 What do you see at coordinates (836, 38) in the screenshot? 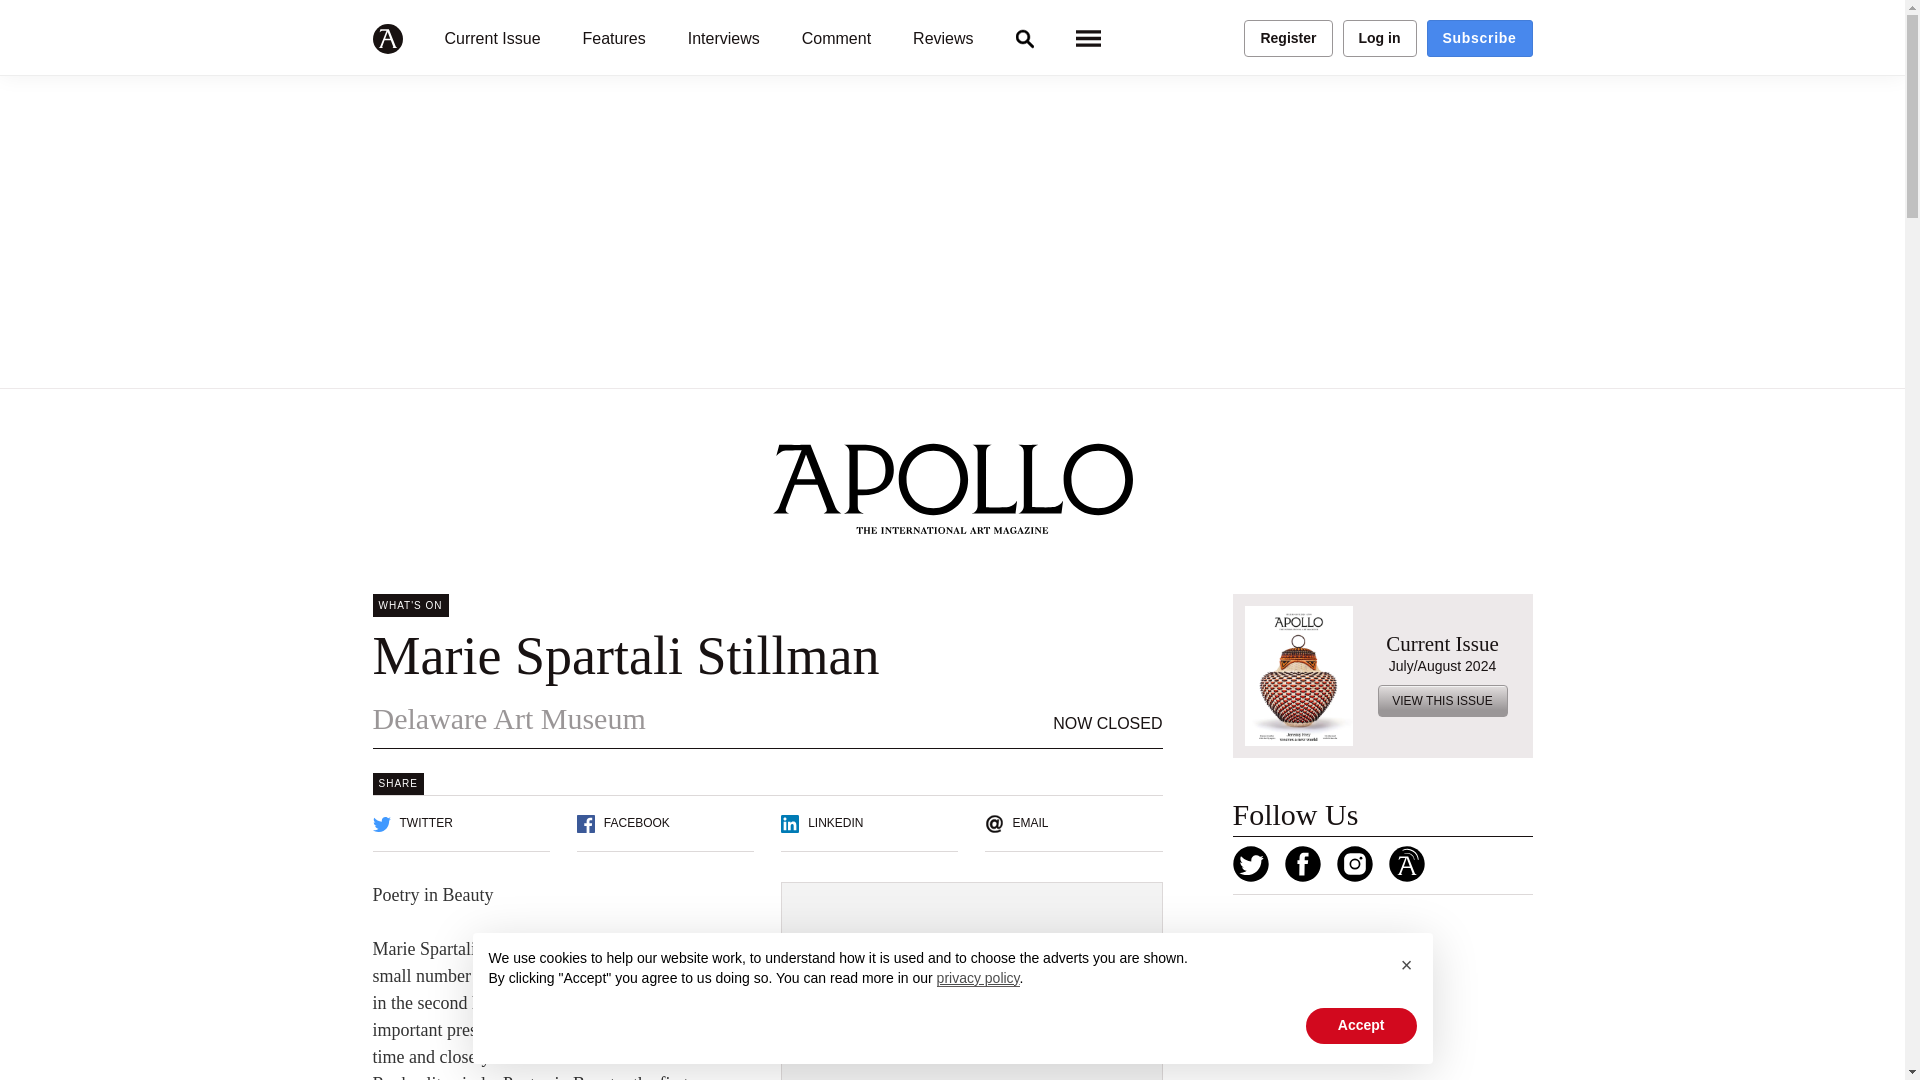
I see `Comment` at bounding box center [836, 38].